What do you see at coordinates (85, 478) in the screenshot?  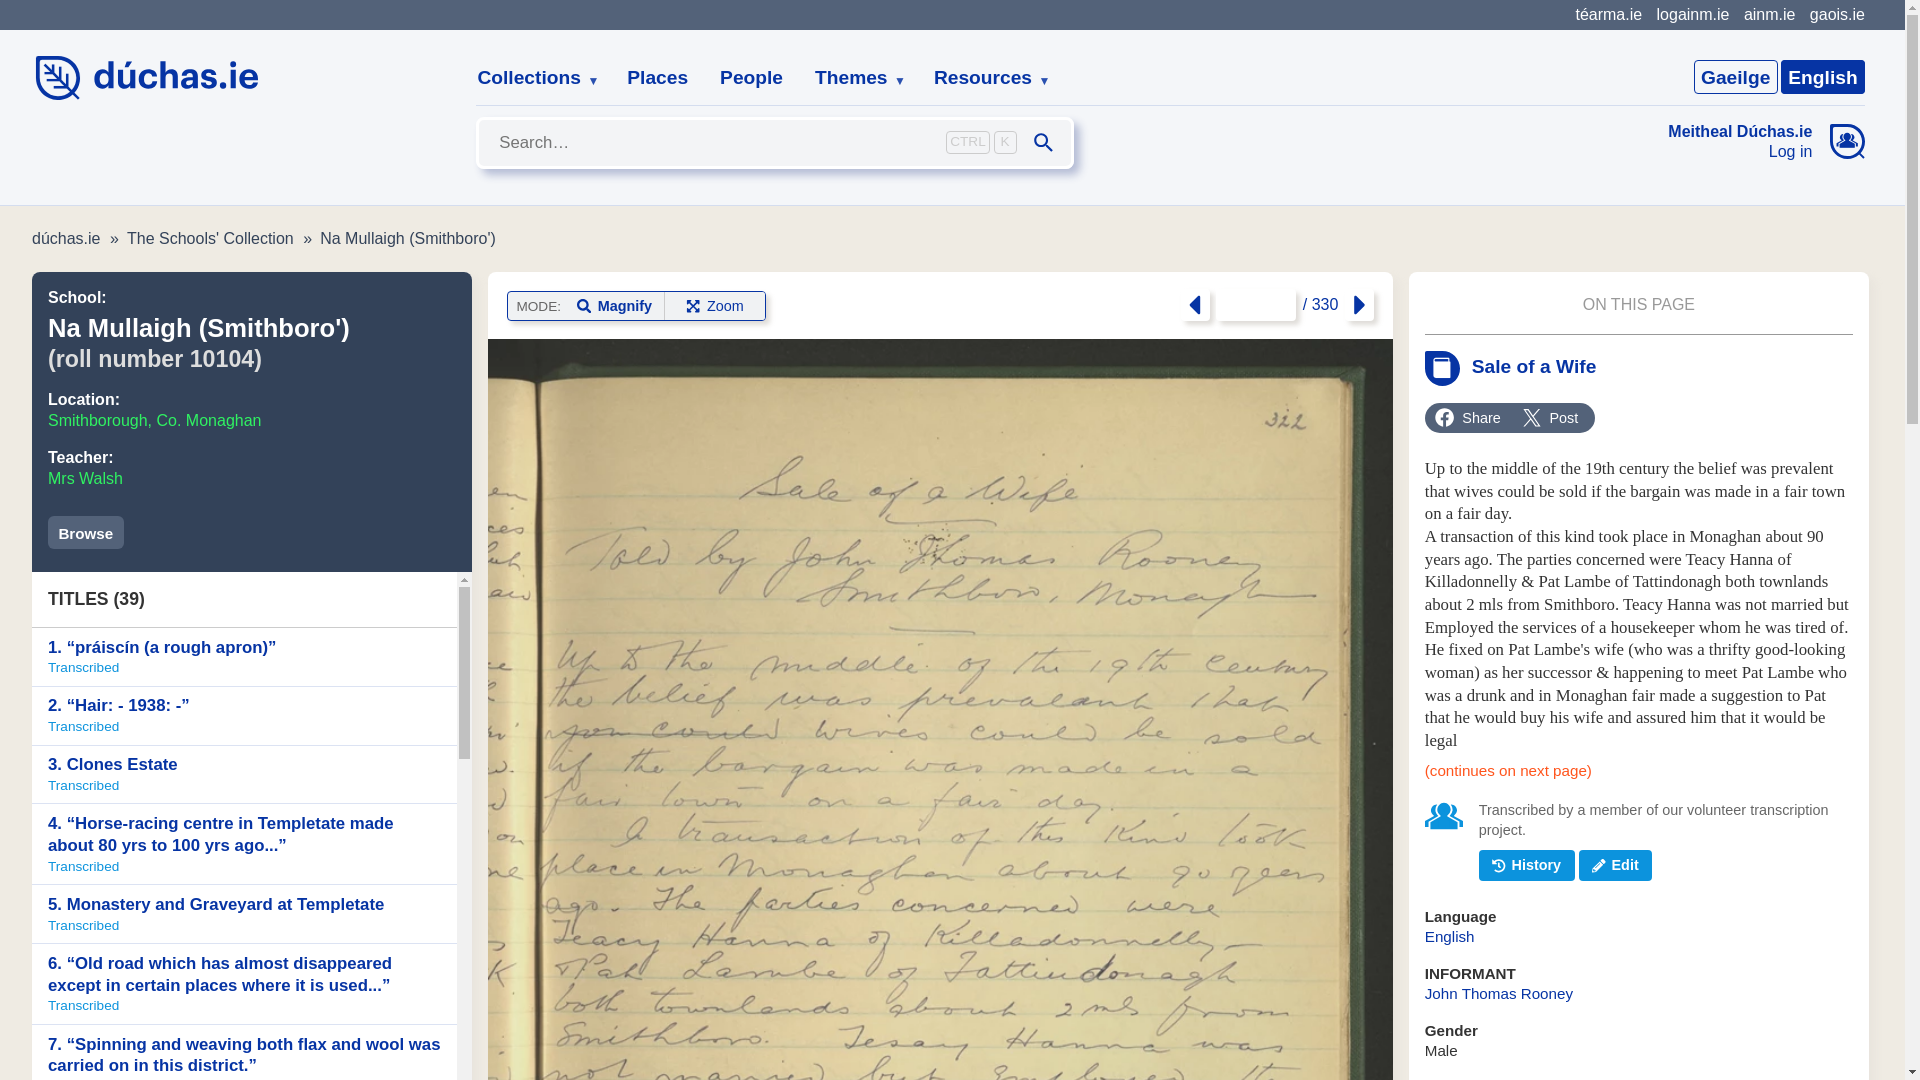 I see `Mrs Walsh` at bounding box center [85, 478].